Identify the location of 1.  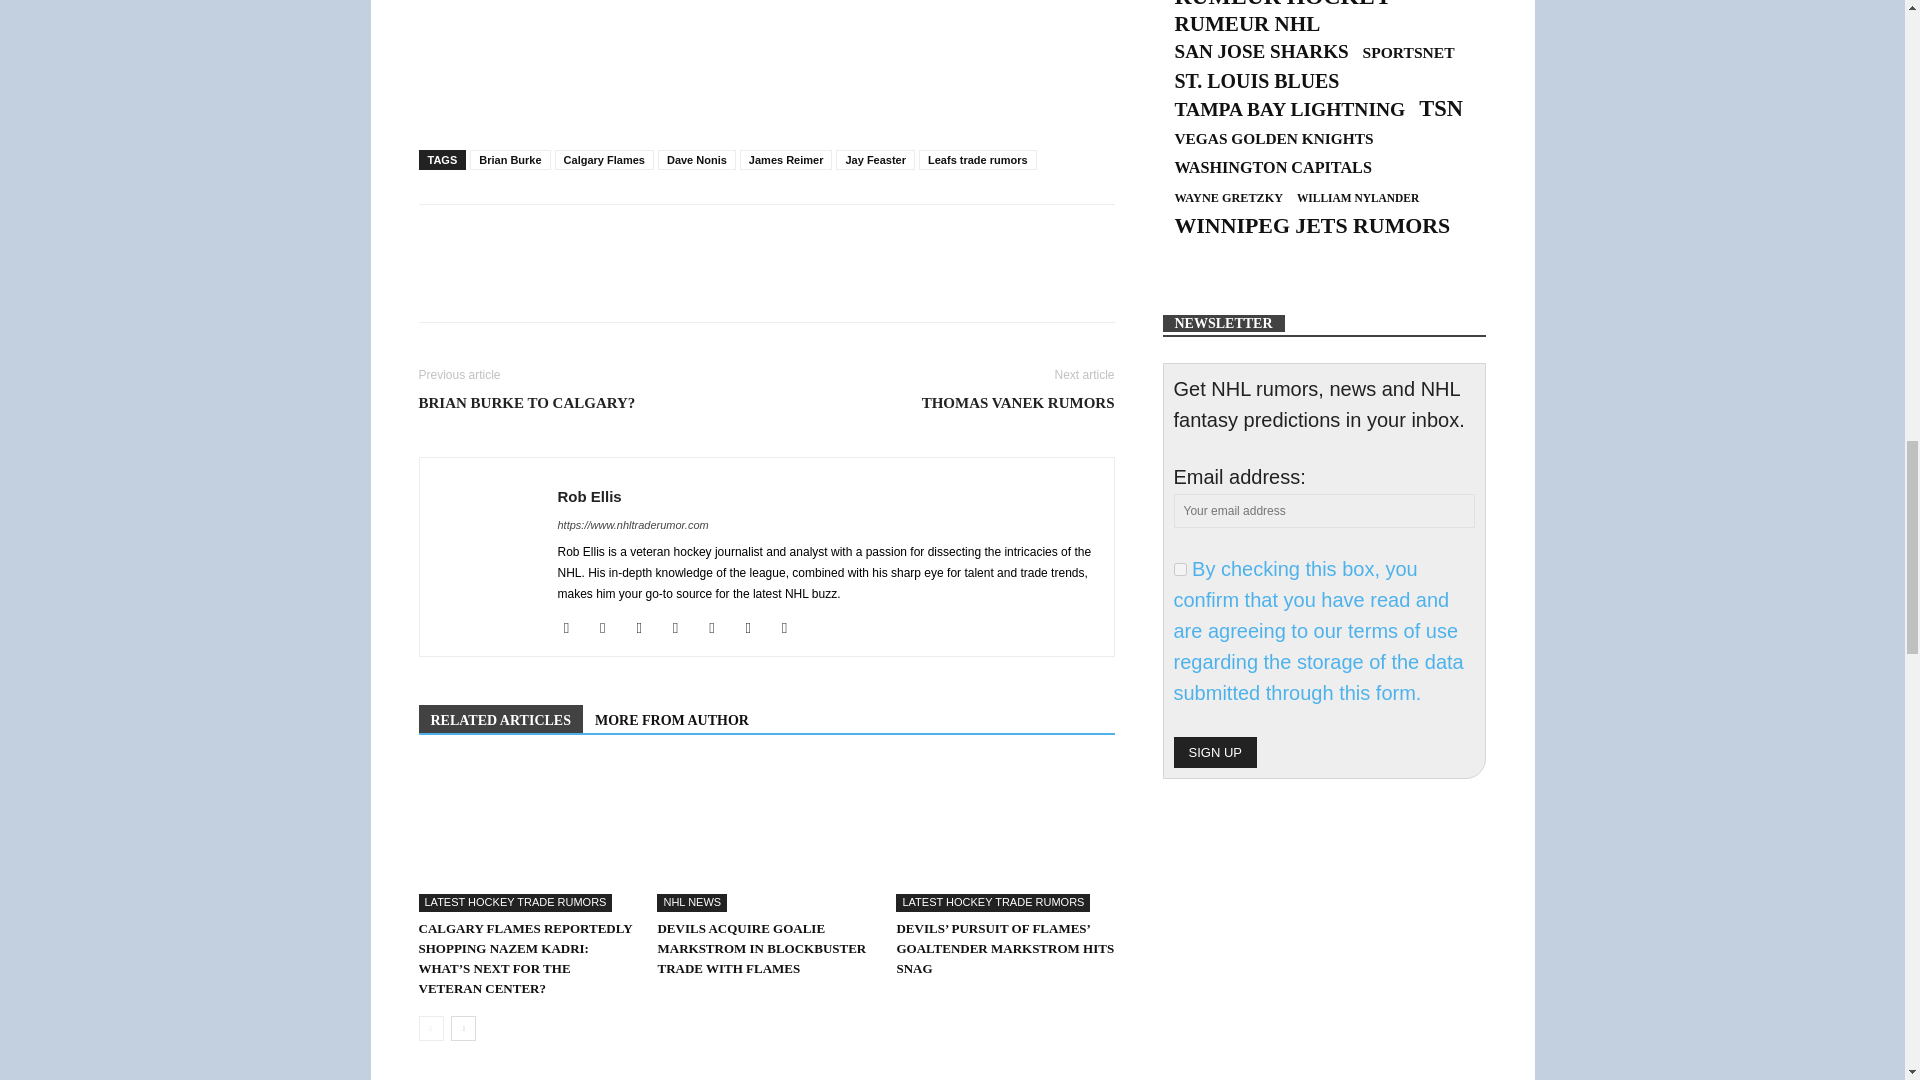
(1180, 568).